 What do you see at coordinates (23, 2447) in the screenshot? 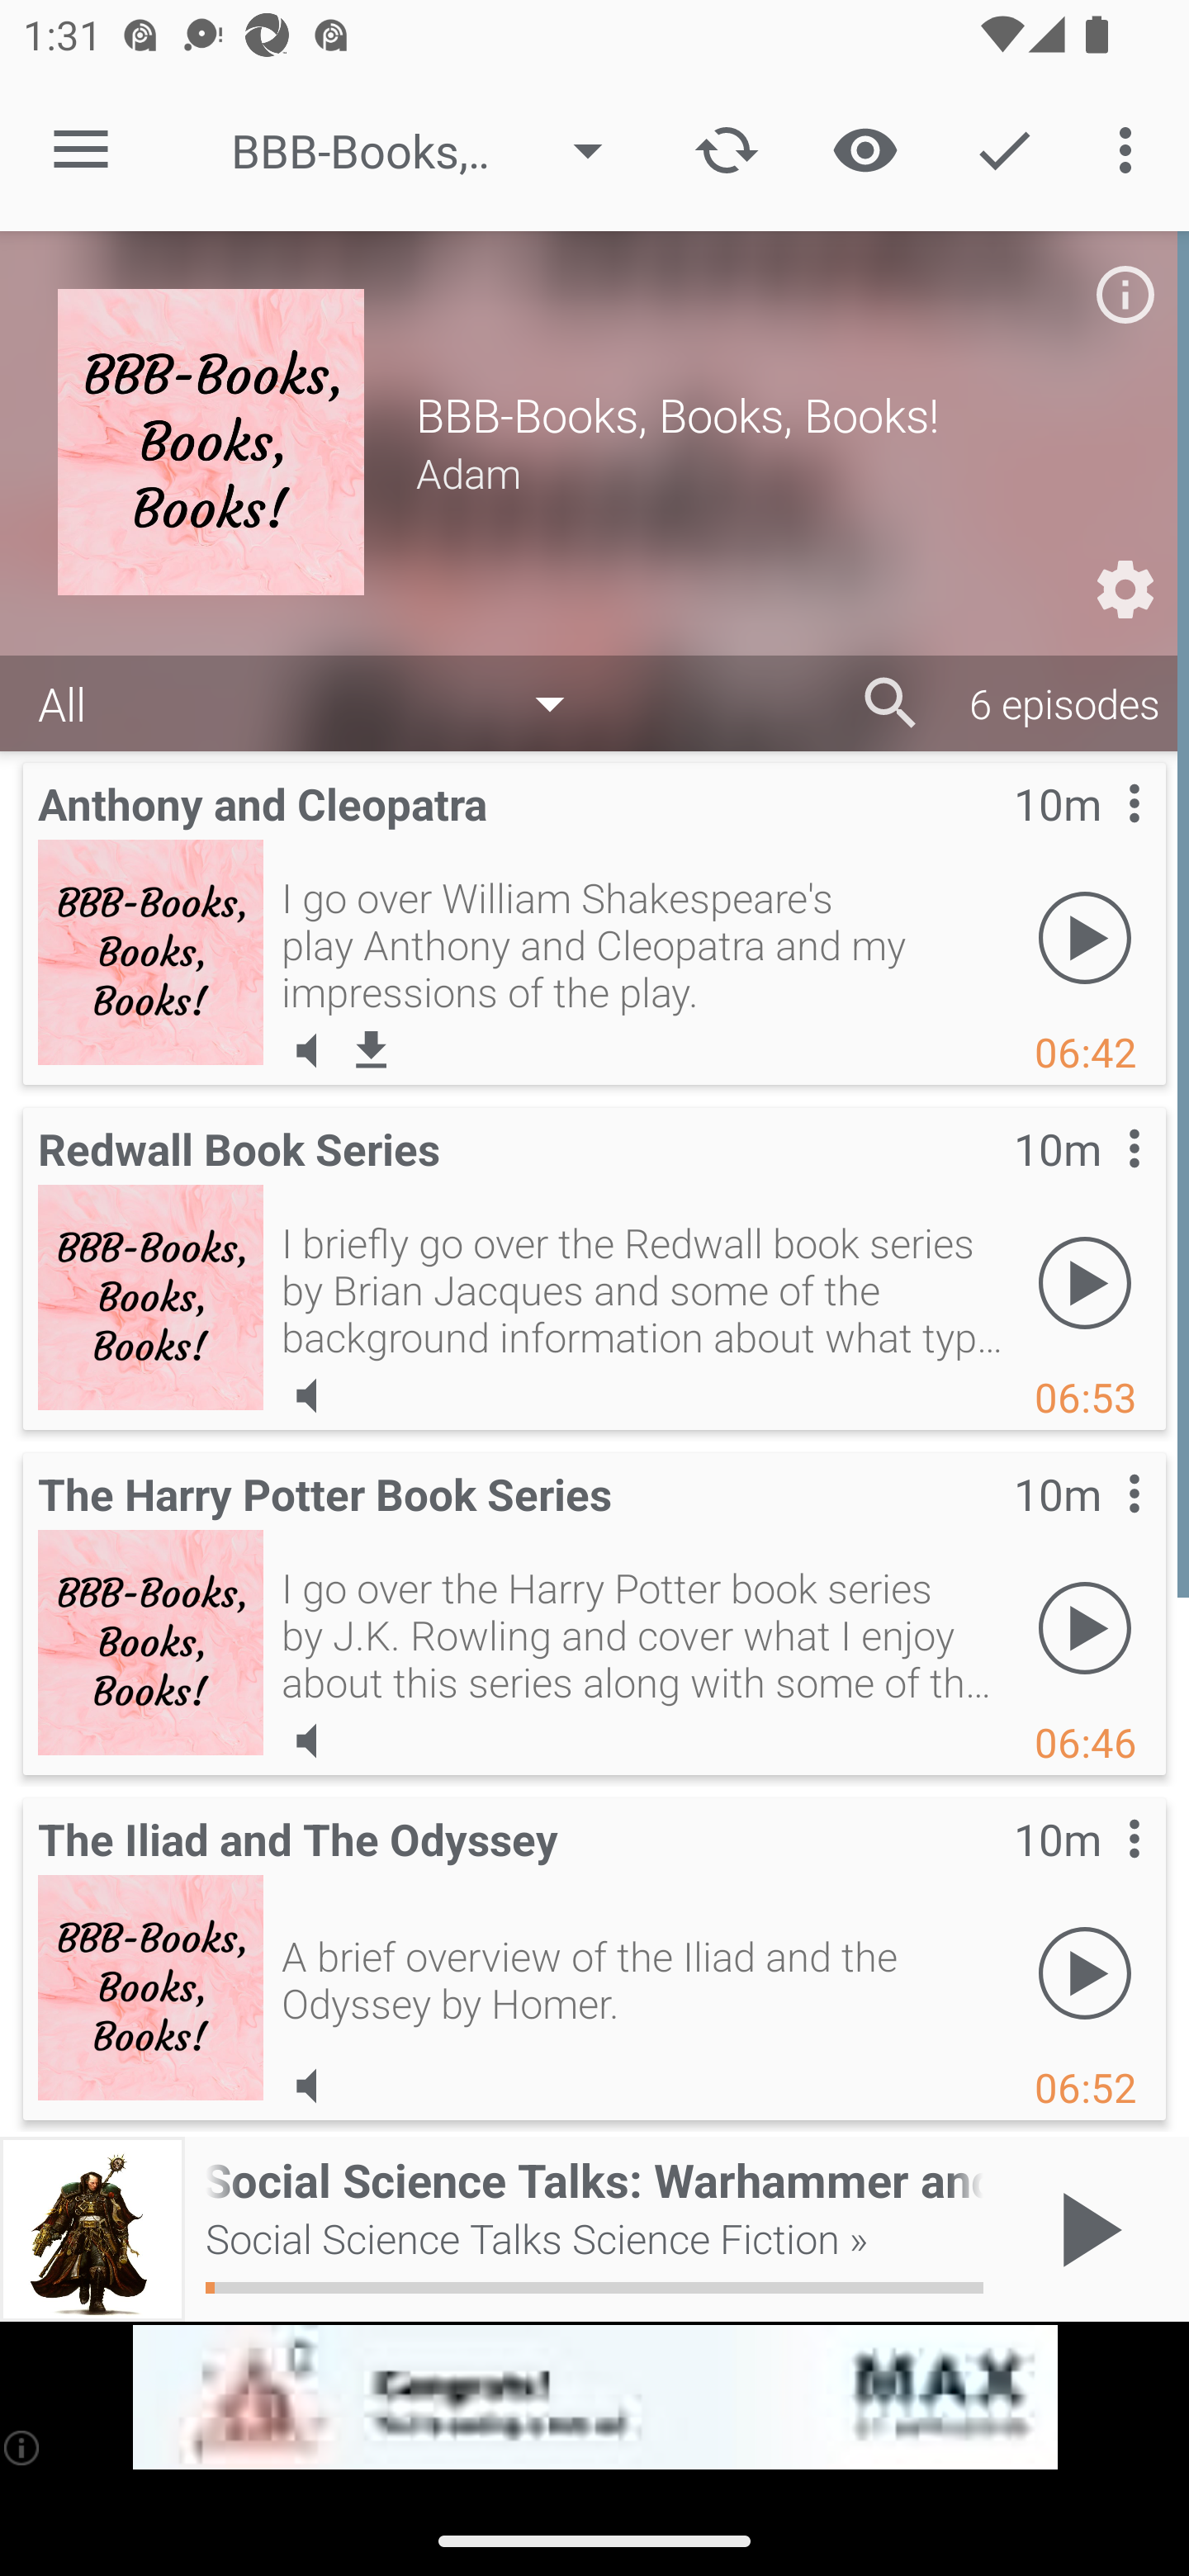
I see `(i)` at bounding box center [23, 2447].